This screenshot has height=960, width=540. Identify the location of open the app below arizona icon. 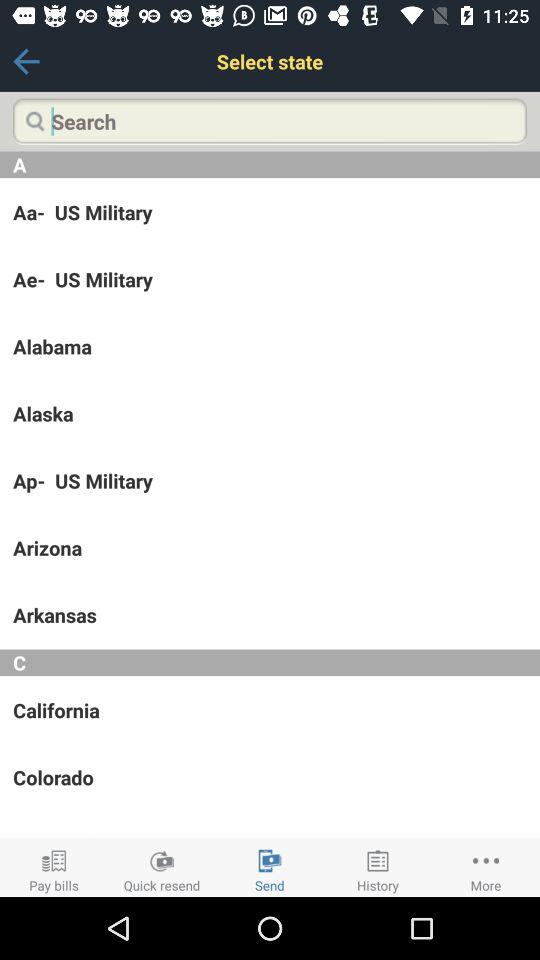
(270, 615).